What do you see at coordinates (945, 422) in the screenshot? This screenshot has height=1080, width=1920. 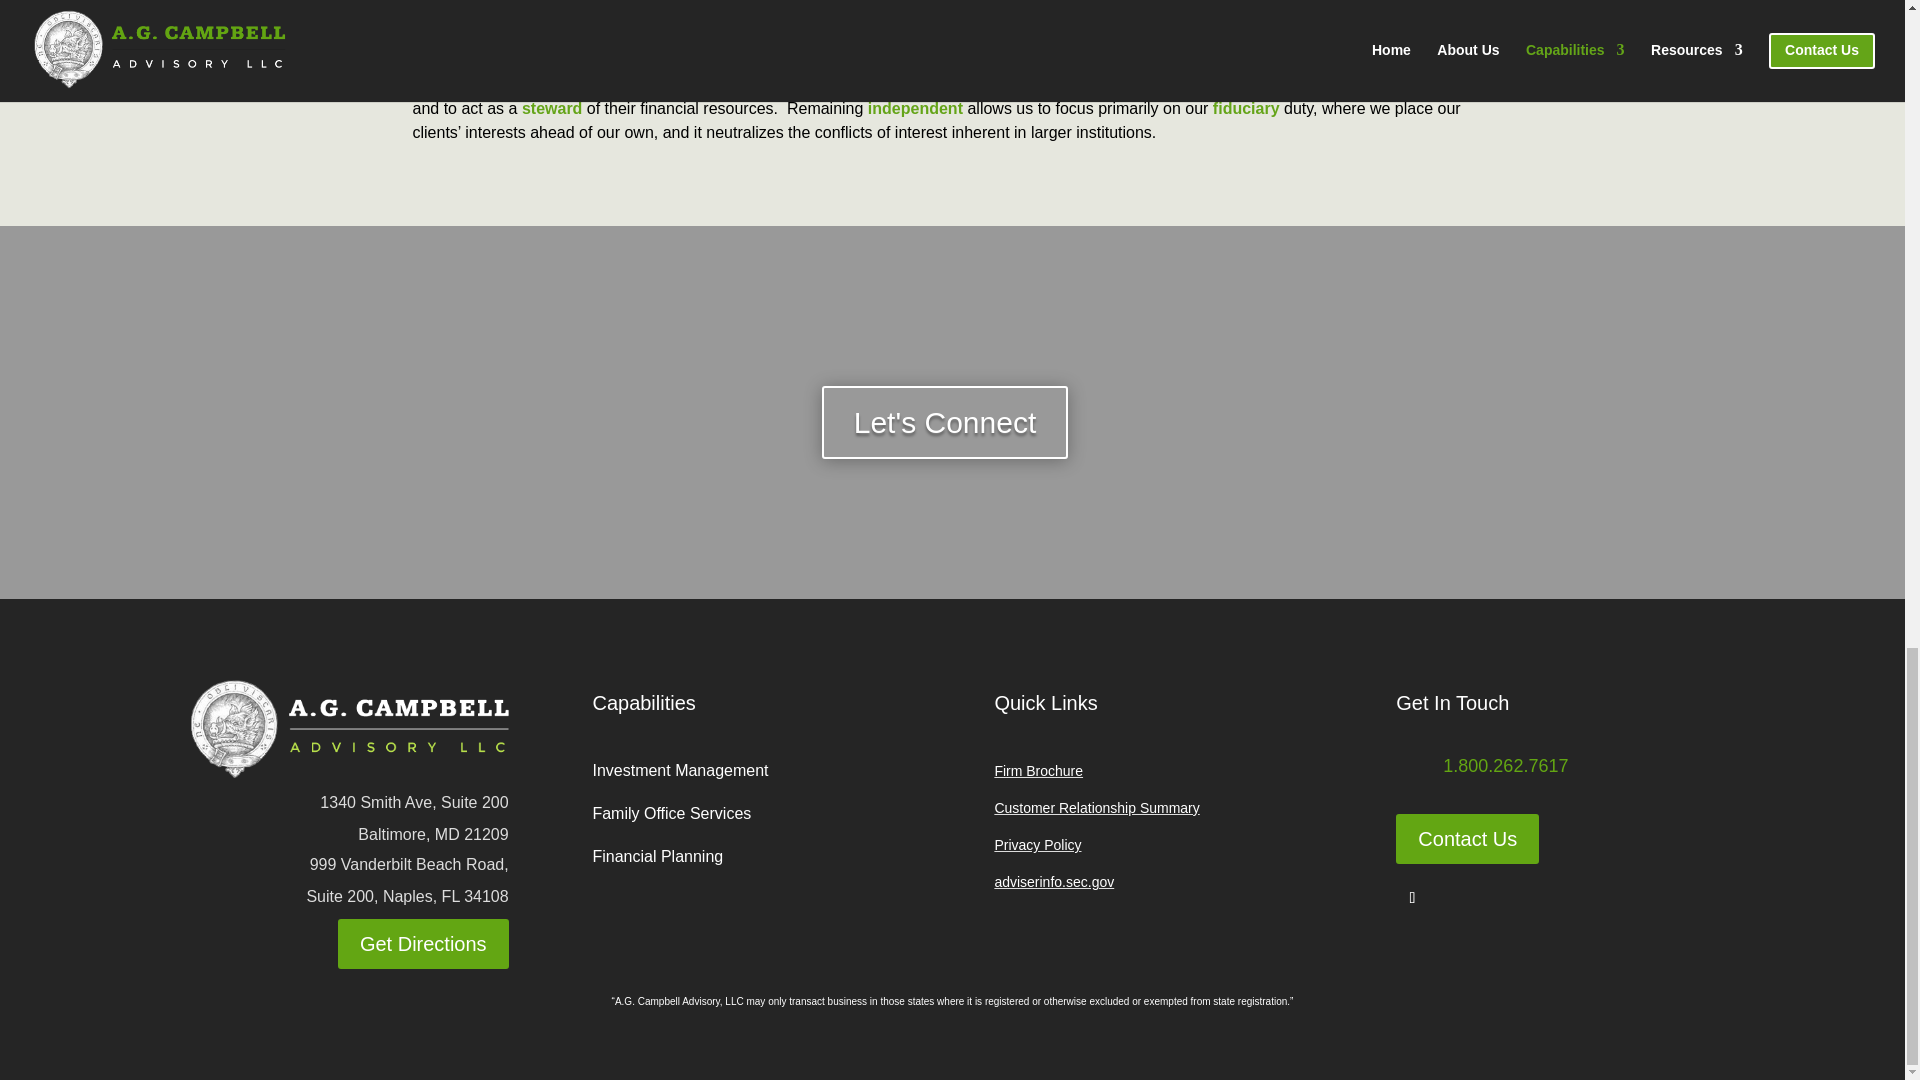 I see `Let's Connect` at bounding box center [945, 422].